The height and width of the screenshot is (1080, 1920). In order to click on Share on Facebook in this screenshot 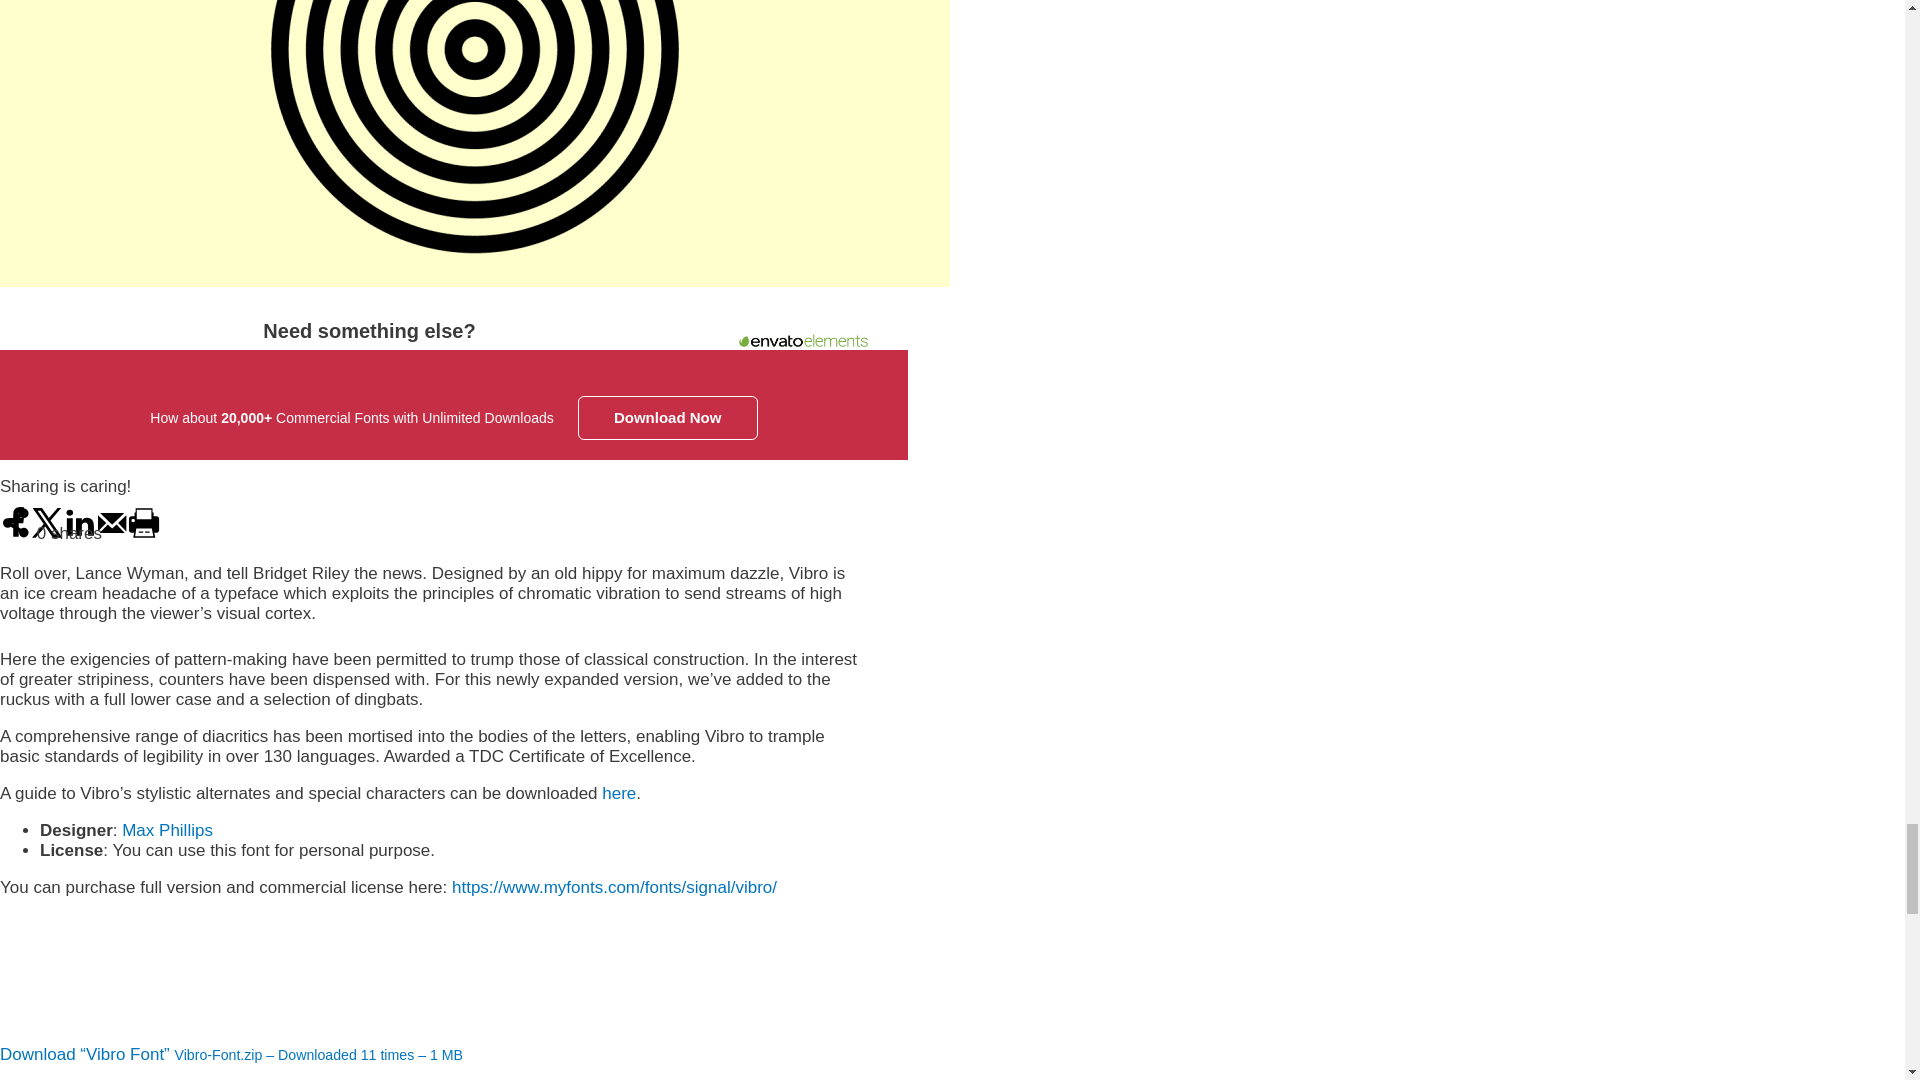, I will do `click(16, 534)`.